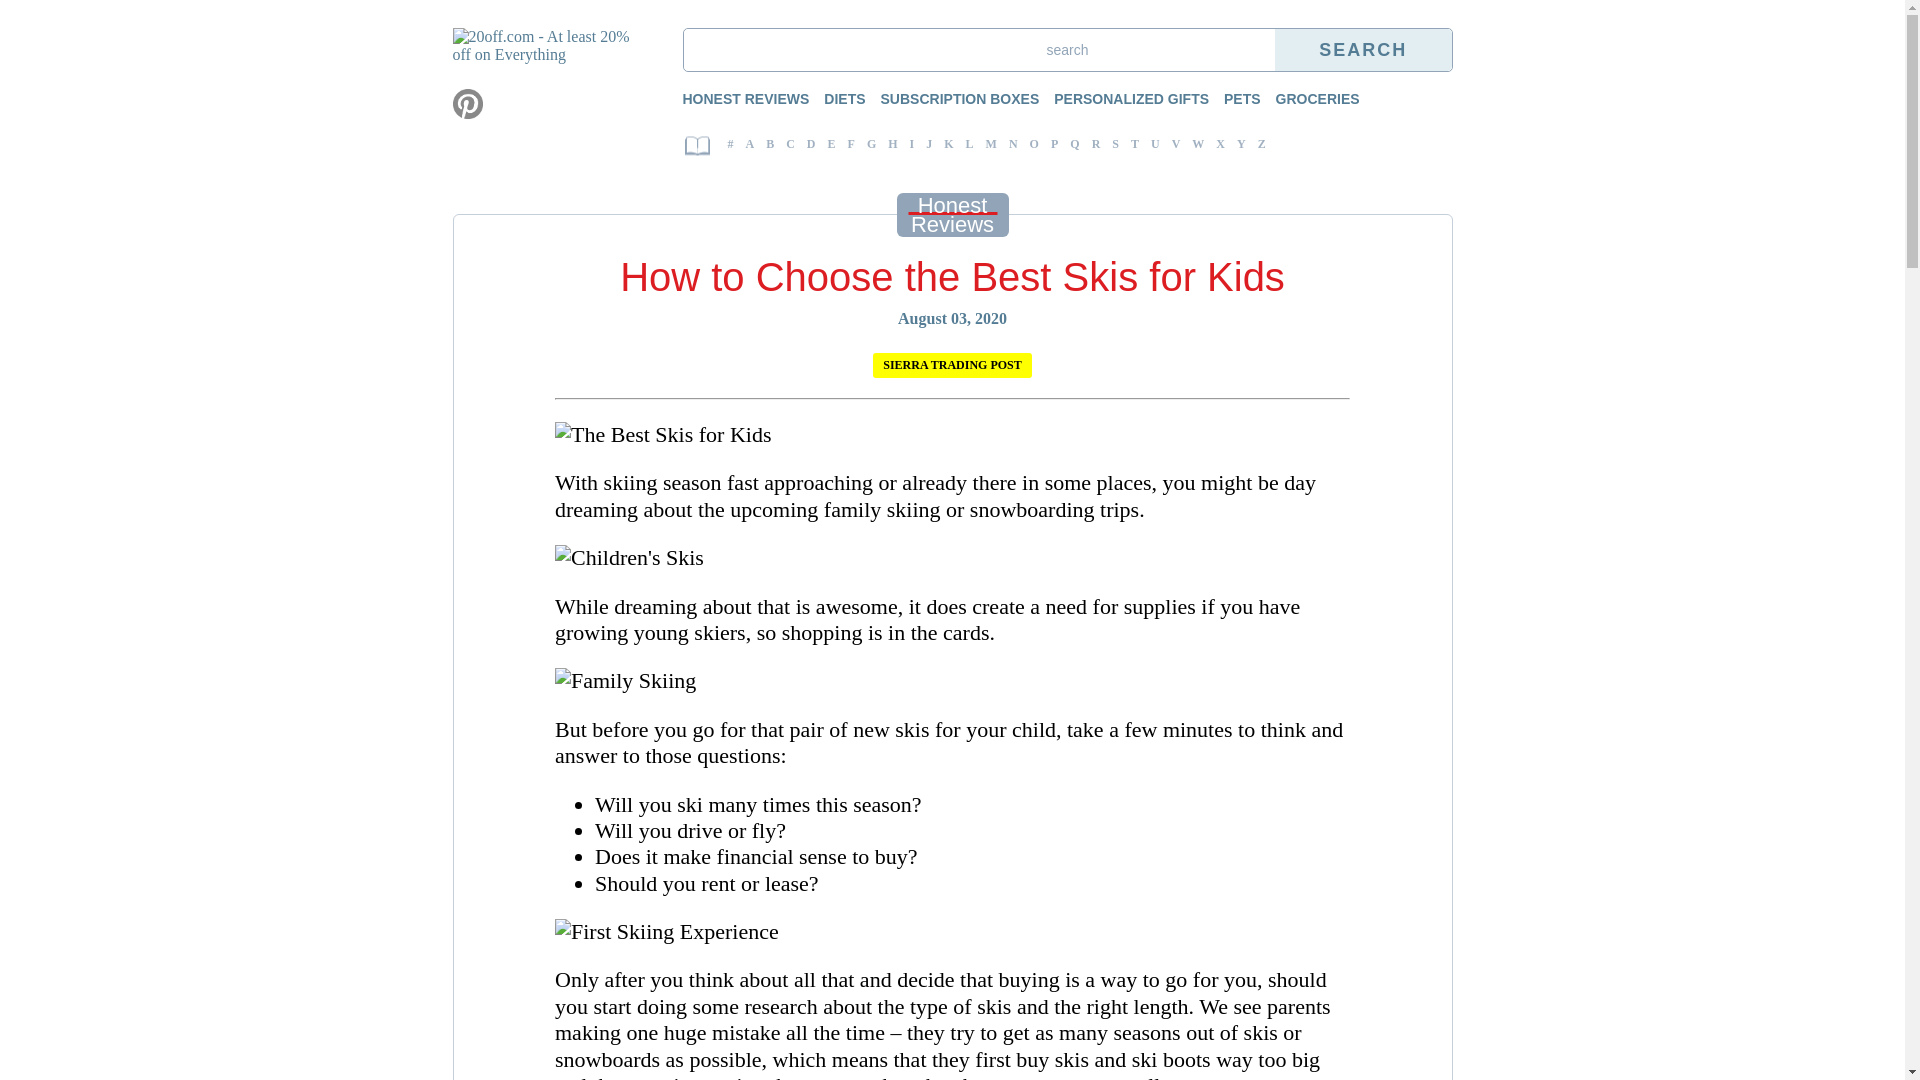 The height and width of the screenshot is (1080, 1920). I want to click on GROCERIES, so click(1308, 97).